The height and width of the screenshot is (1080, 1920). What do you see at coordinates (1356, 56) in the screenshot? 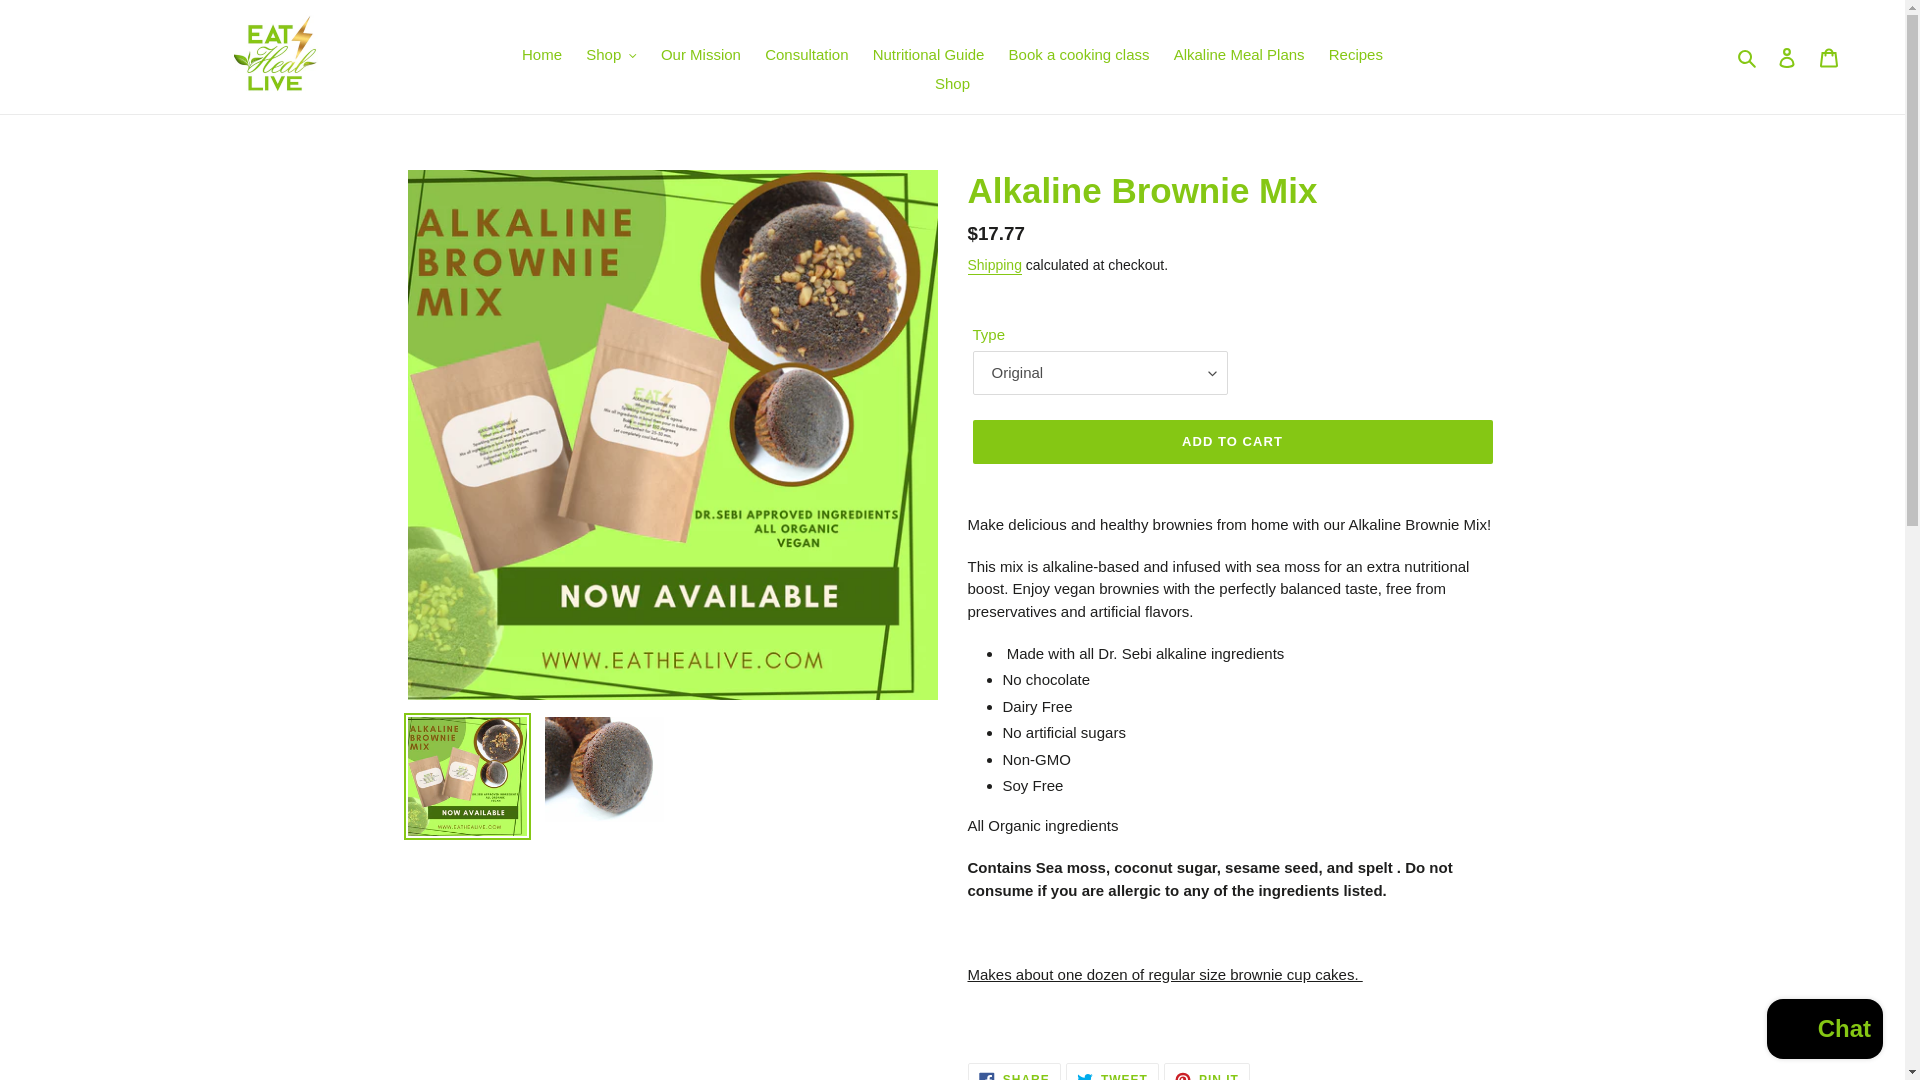
I see `Recipes` at bounding box center [1356, 56].